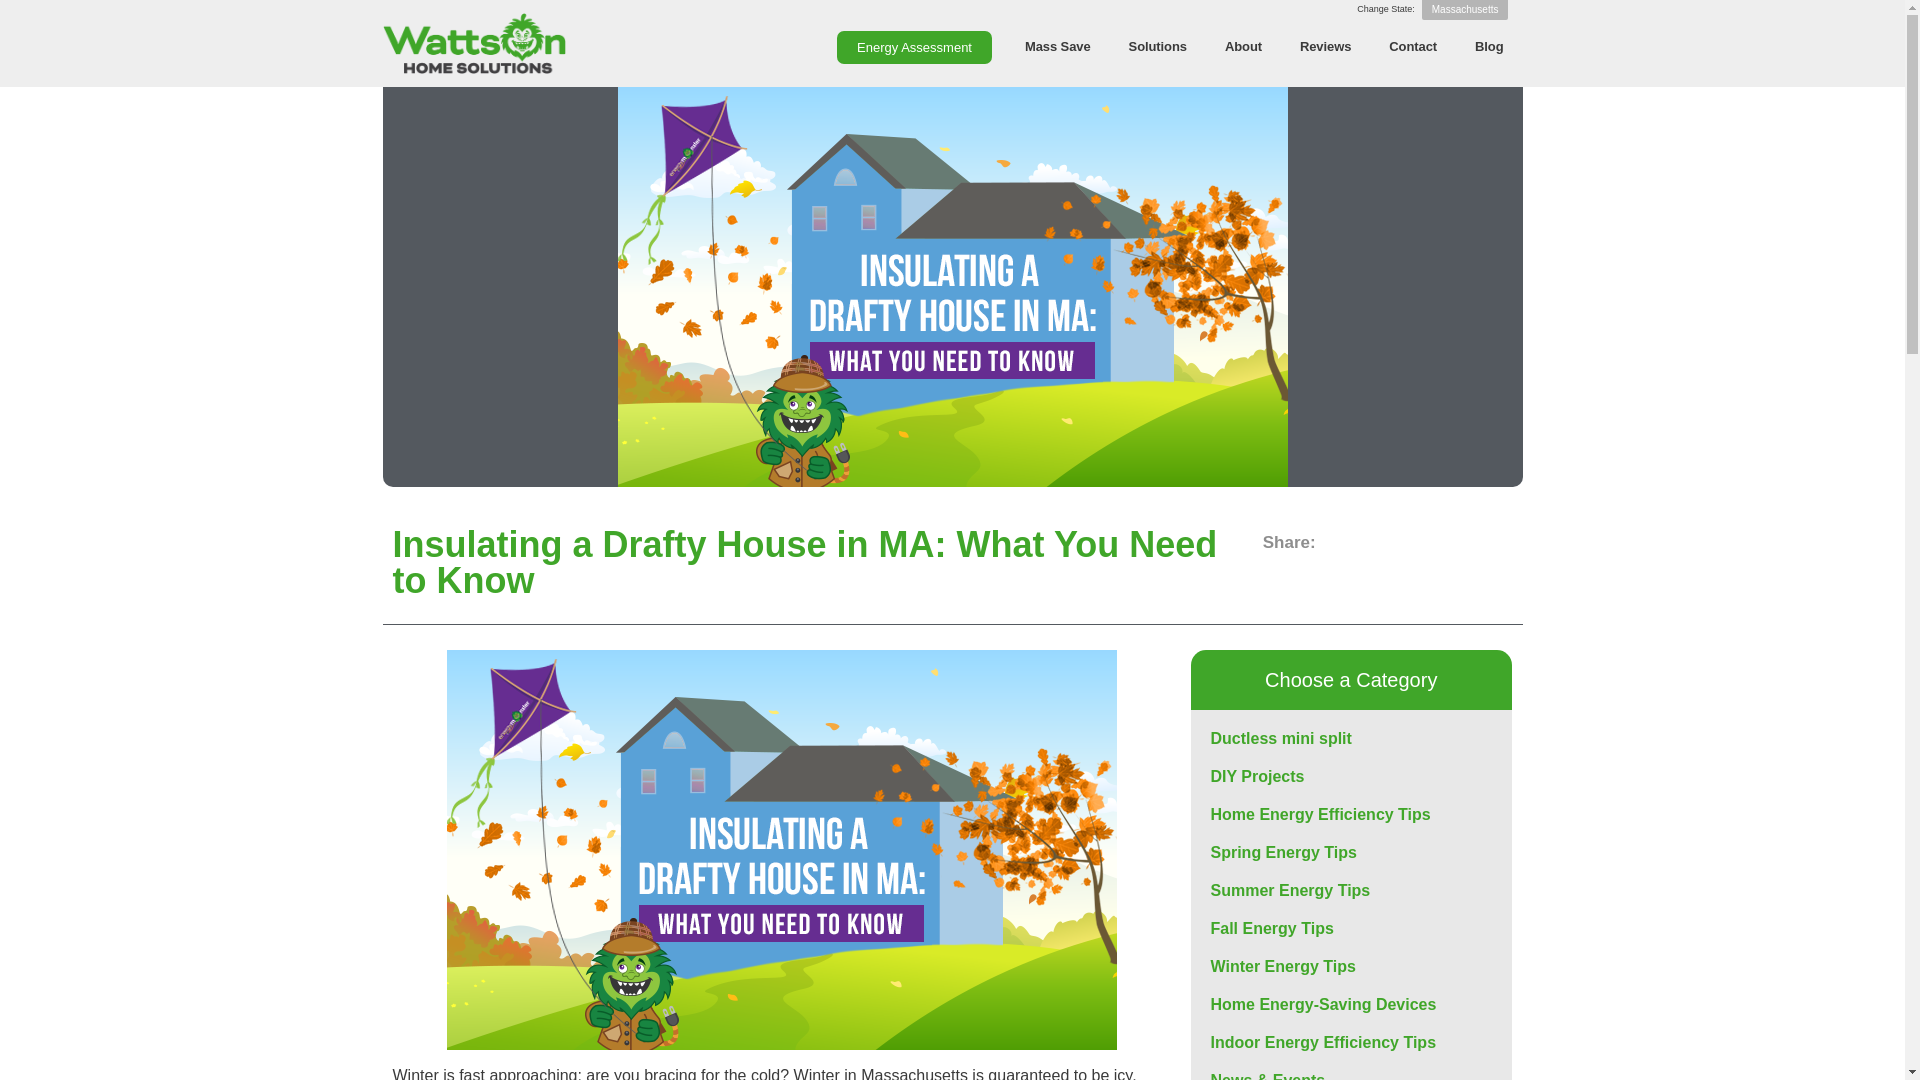  I want to click on Solutions, so click(1157, 46).